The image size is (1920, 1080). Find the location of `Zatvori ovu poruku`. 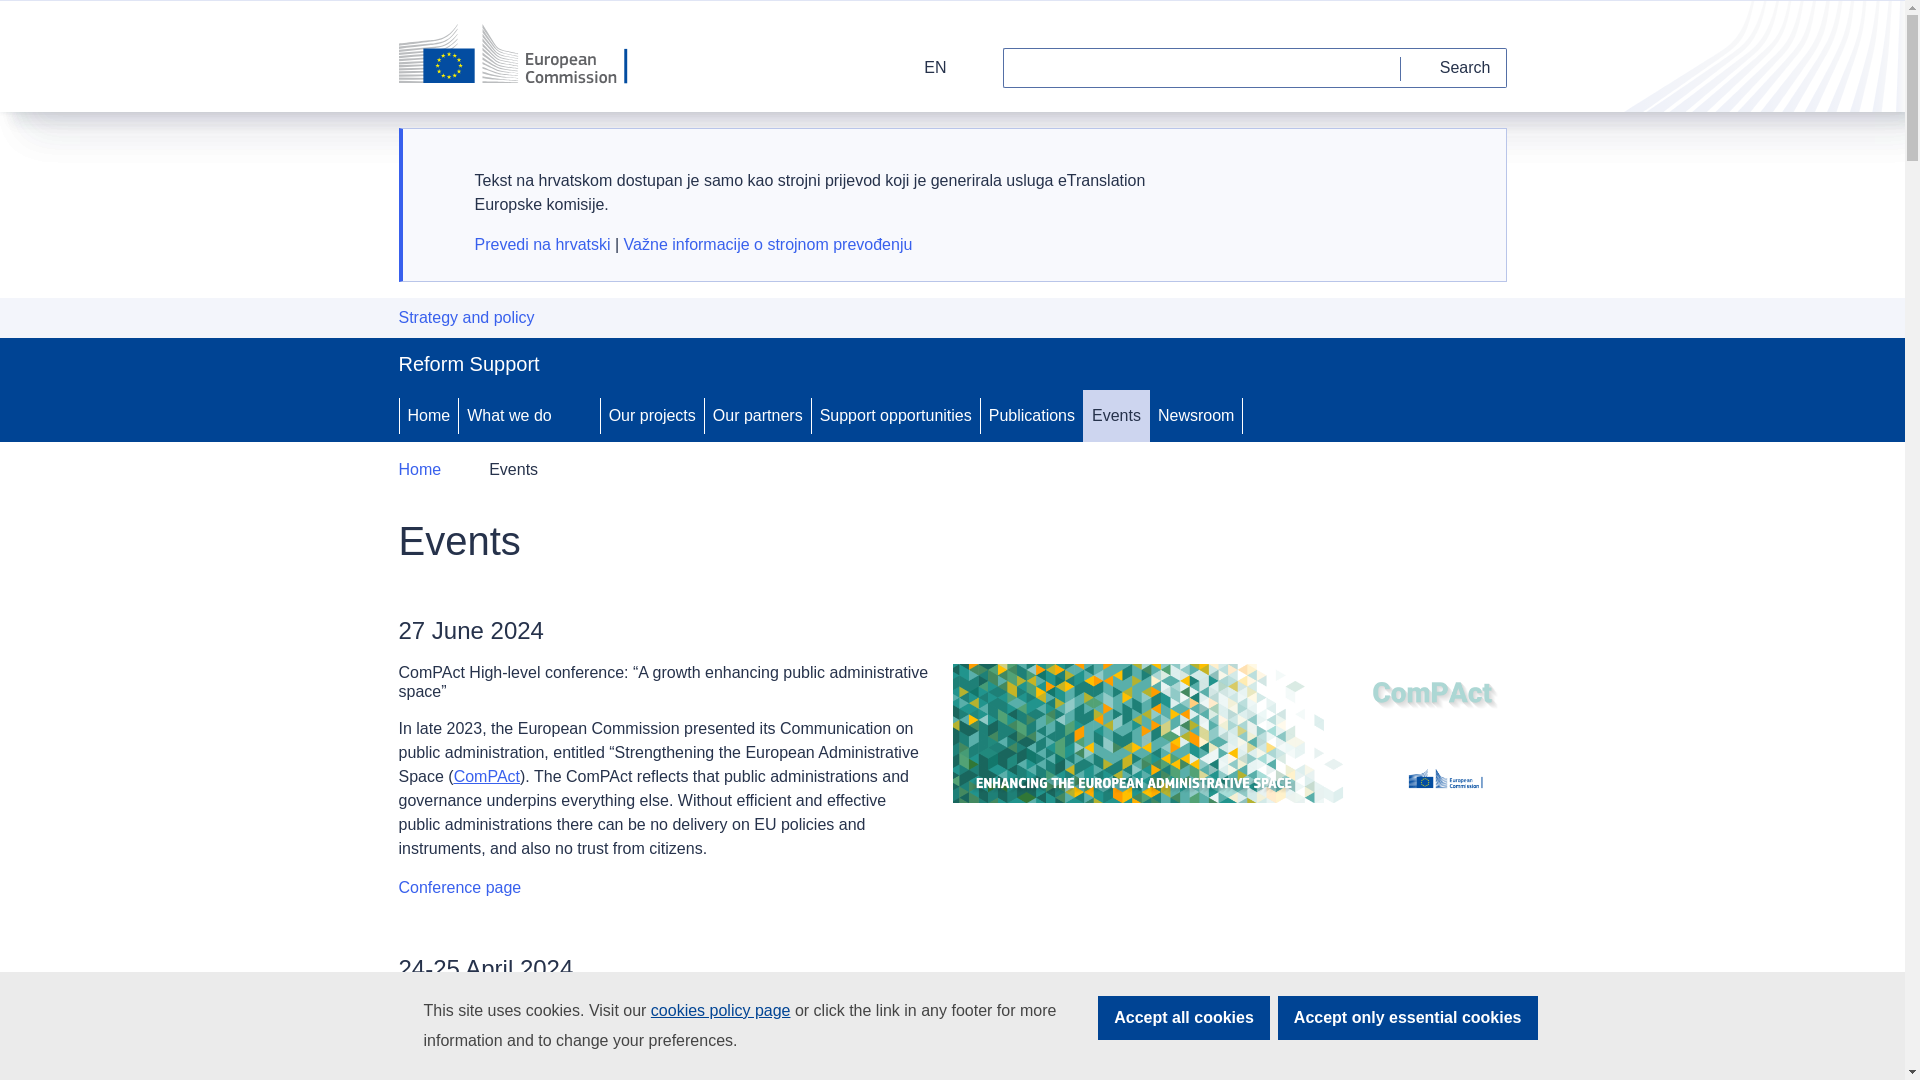

Zatvori ovu poruku is located at coordinates (1467, 164).